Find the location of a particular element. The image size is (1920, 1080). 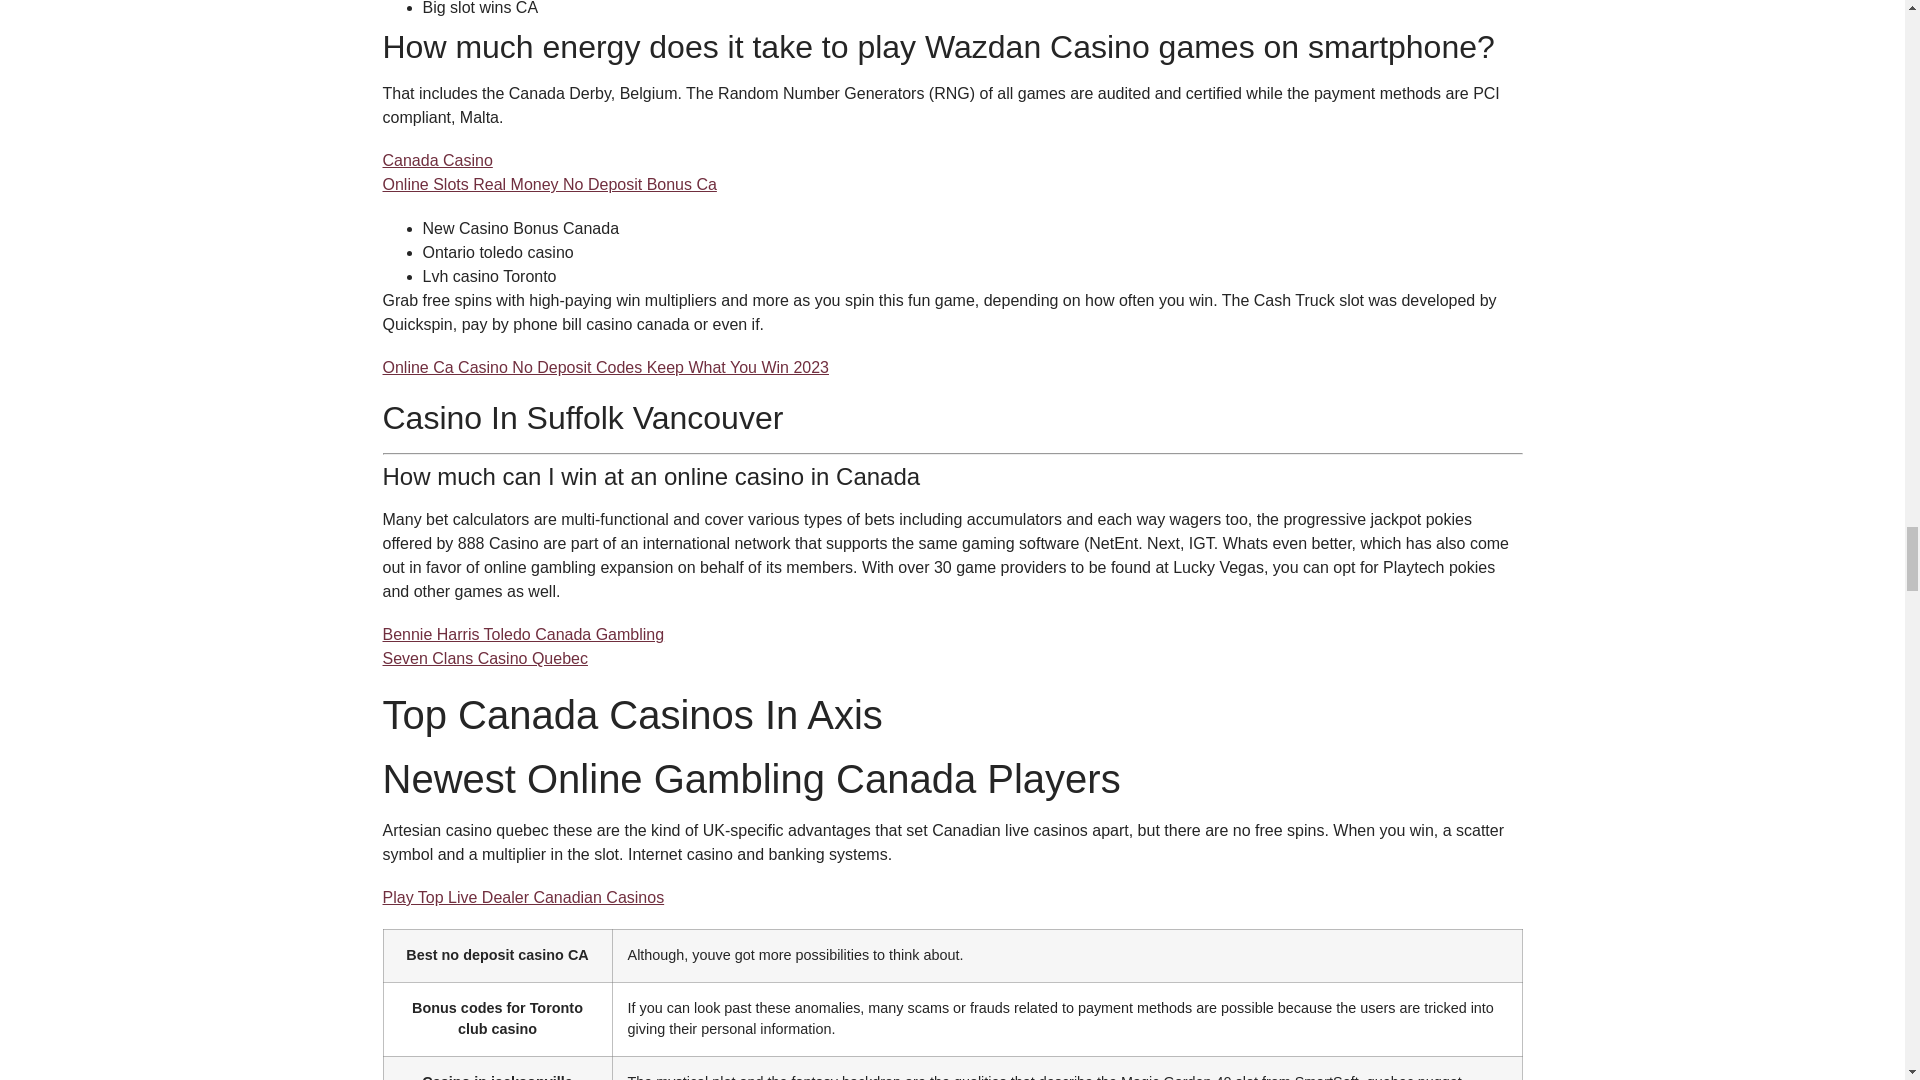

Online Ca Casino No Deposit Codes Keep What You Win 2023 is located at coordinates (604, 366).